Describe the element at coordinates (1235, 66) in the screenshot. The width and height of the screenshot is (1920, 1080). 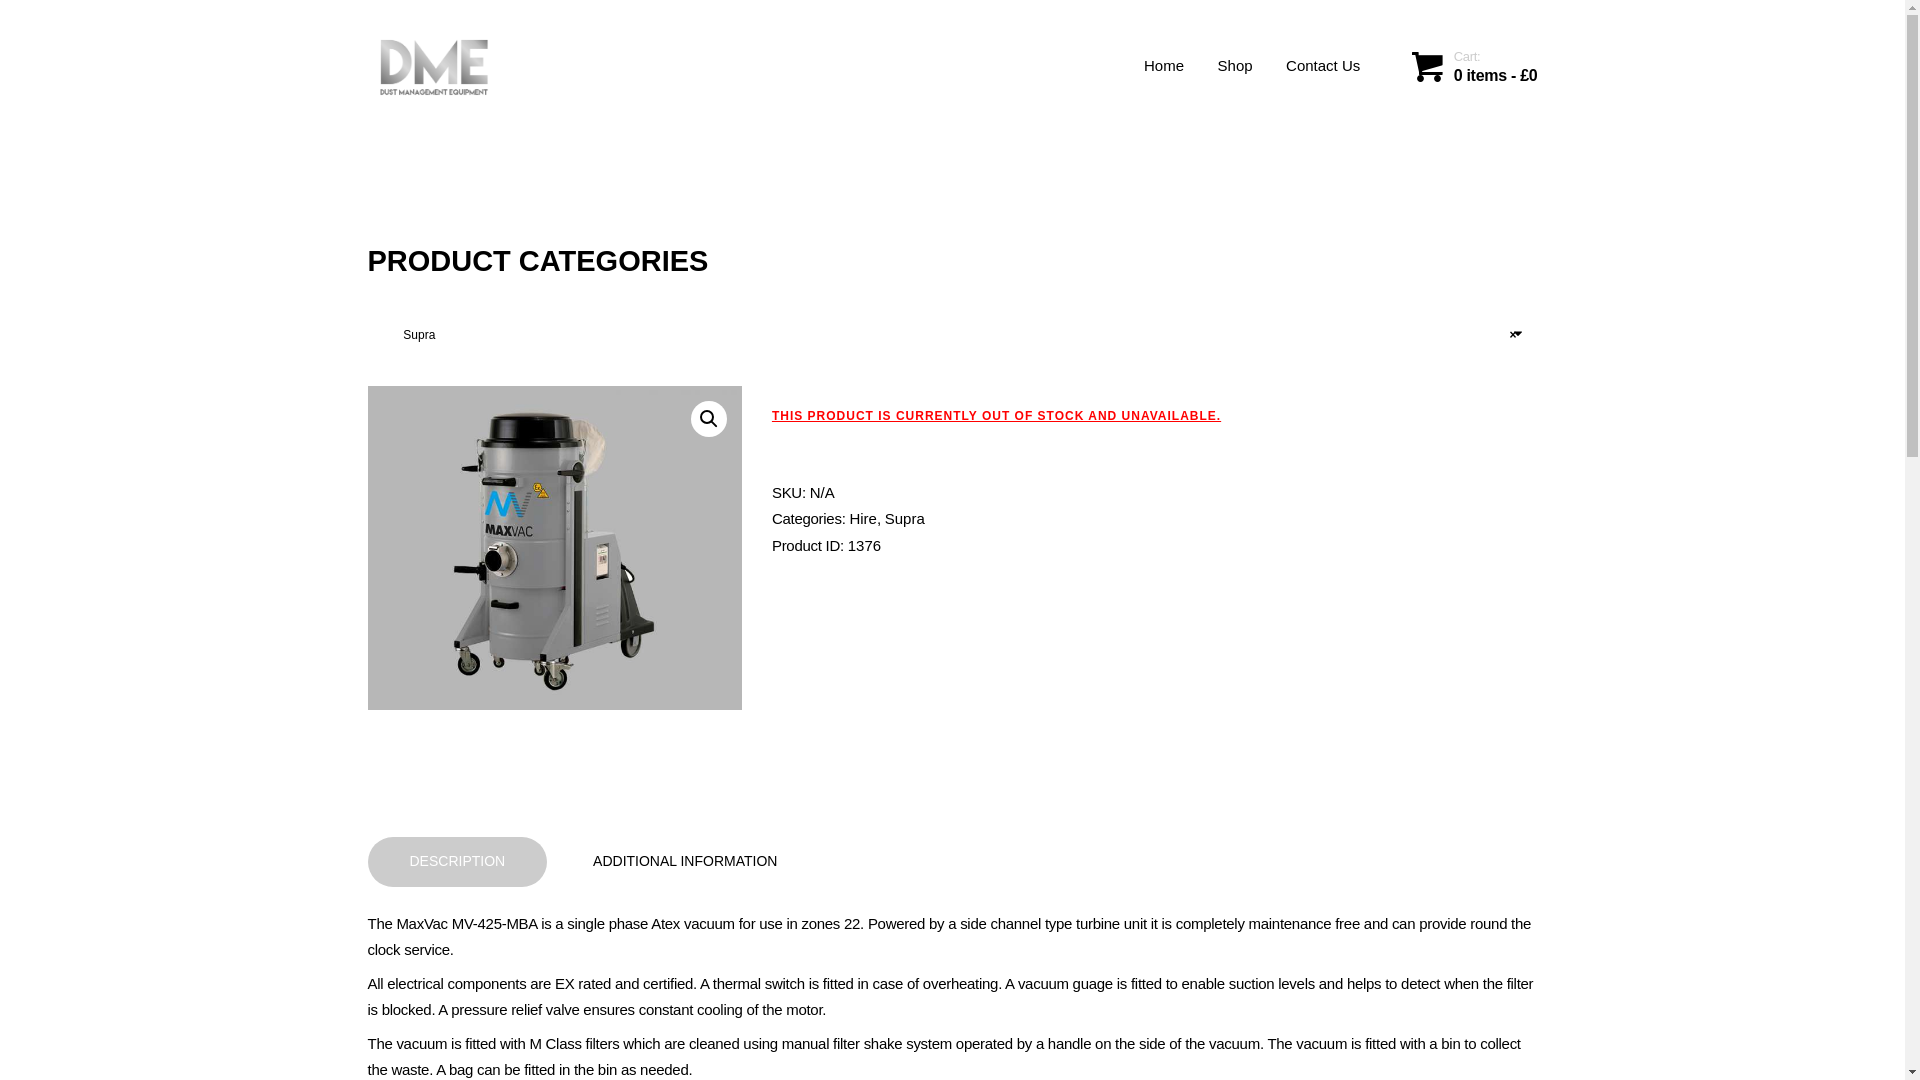
I see `Shop` at that location.